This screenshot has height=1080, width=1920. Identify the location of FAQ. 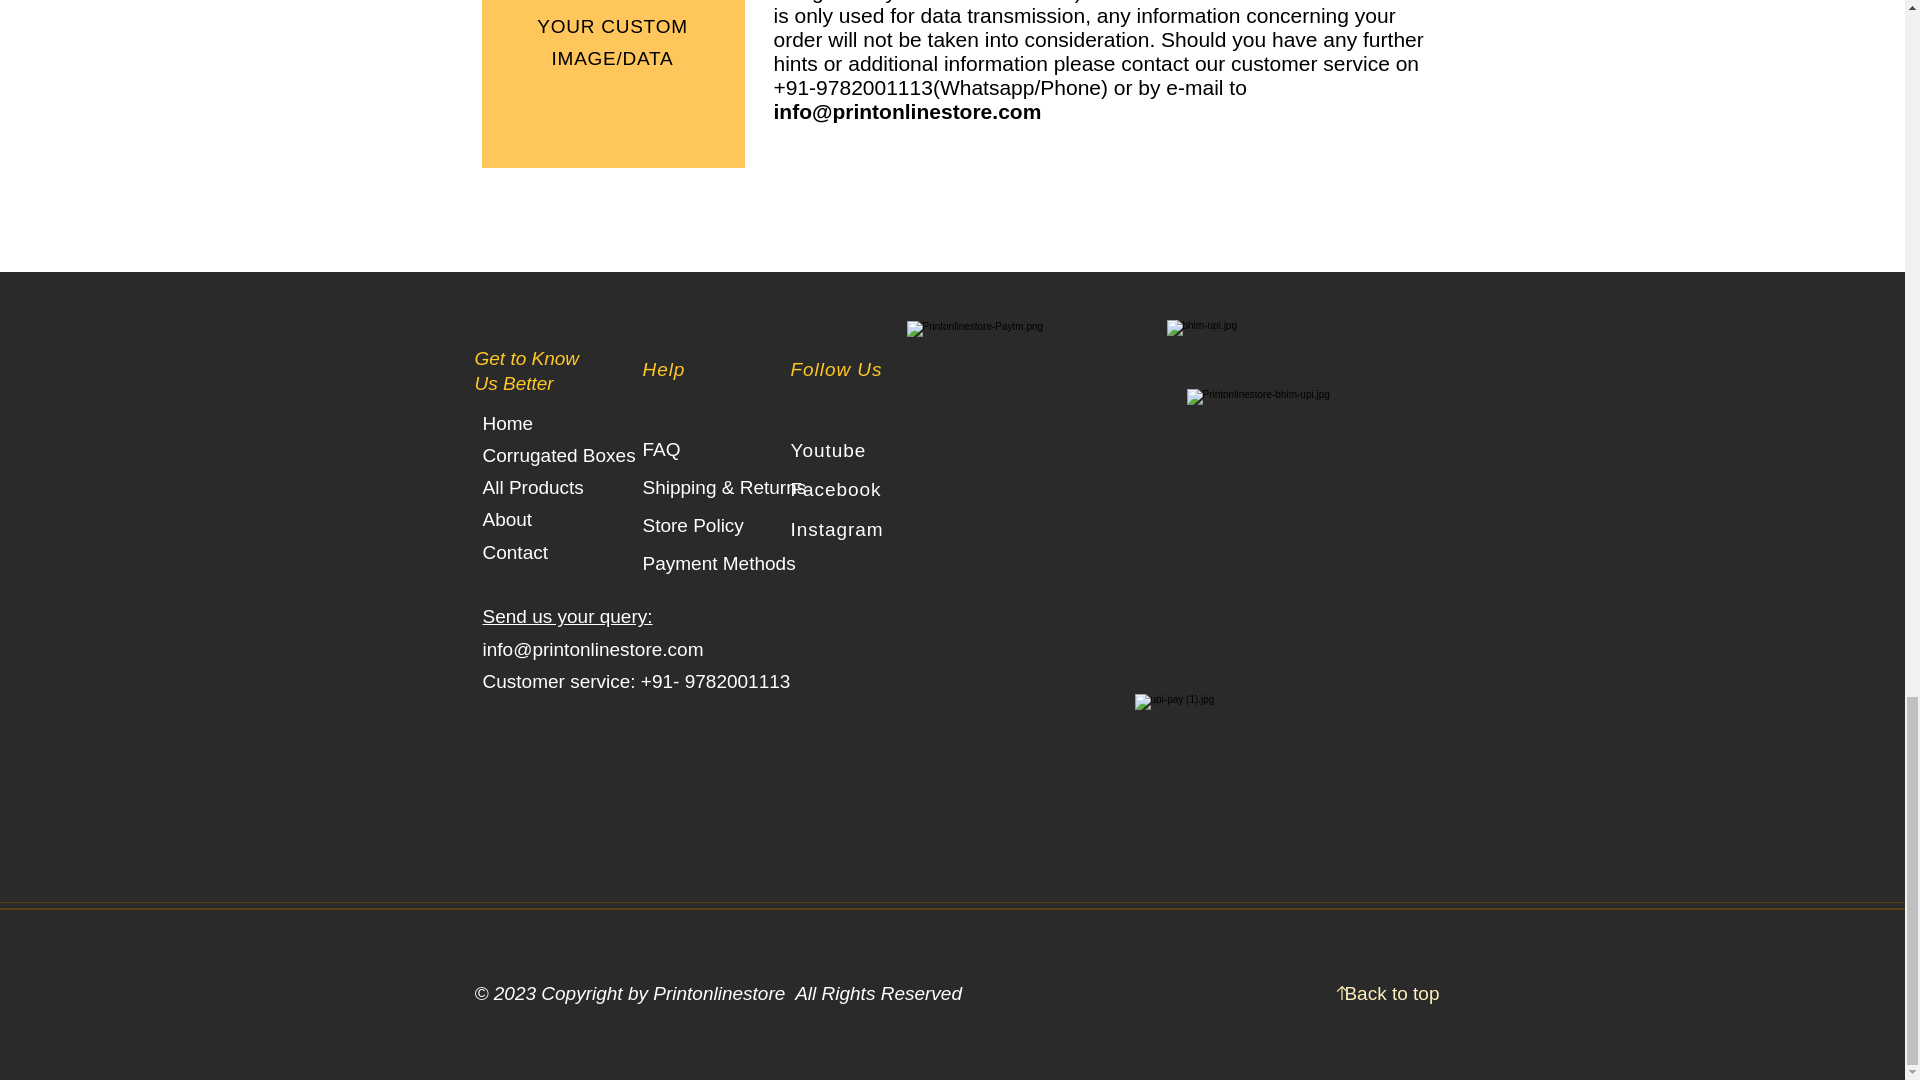
(660, 449).